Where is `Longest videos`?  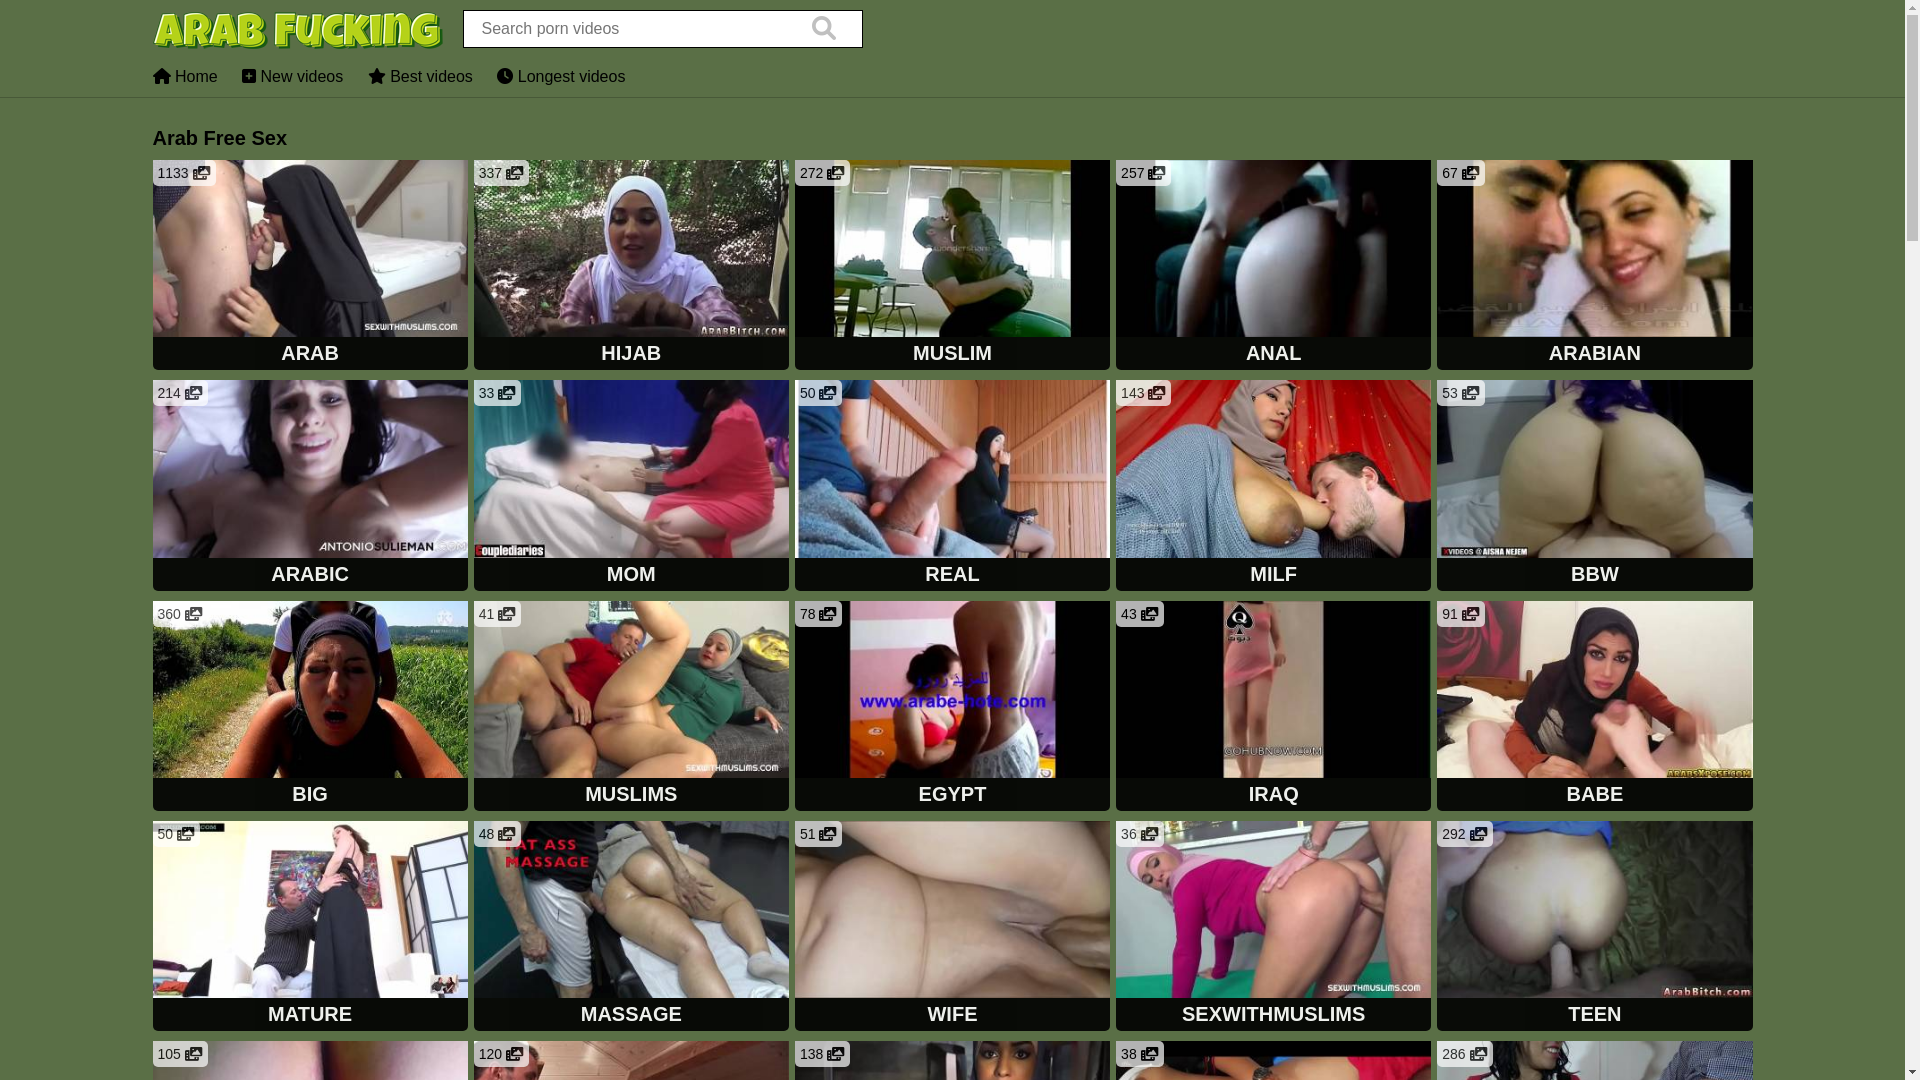
Longest videos is located at coordinates (561, 76).